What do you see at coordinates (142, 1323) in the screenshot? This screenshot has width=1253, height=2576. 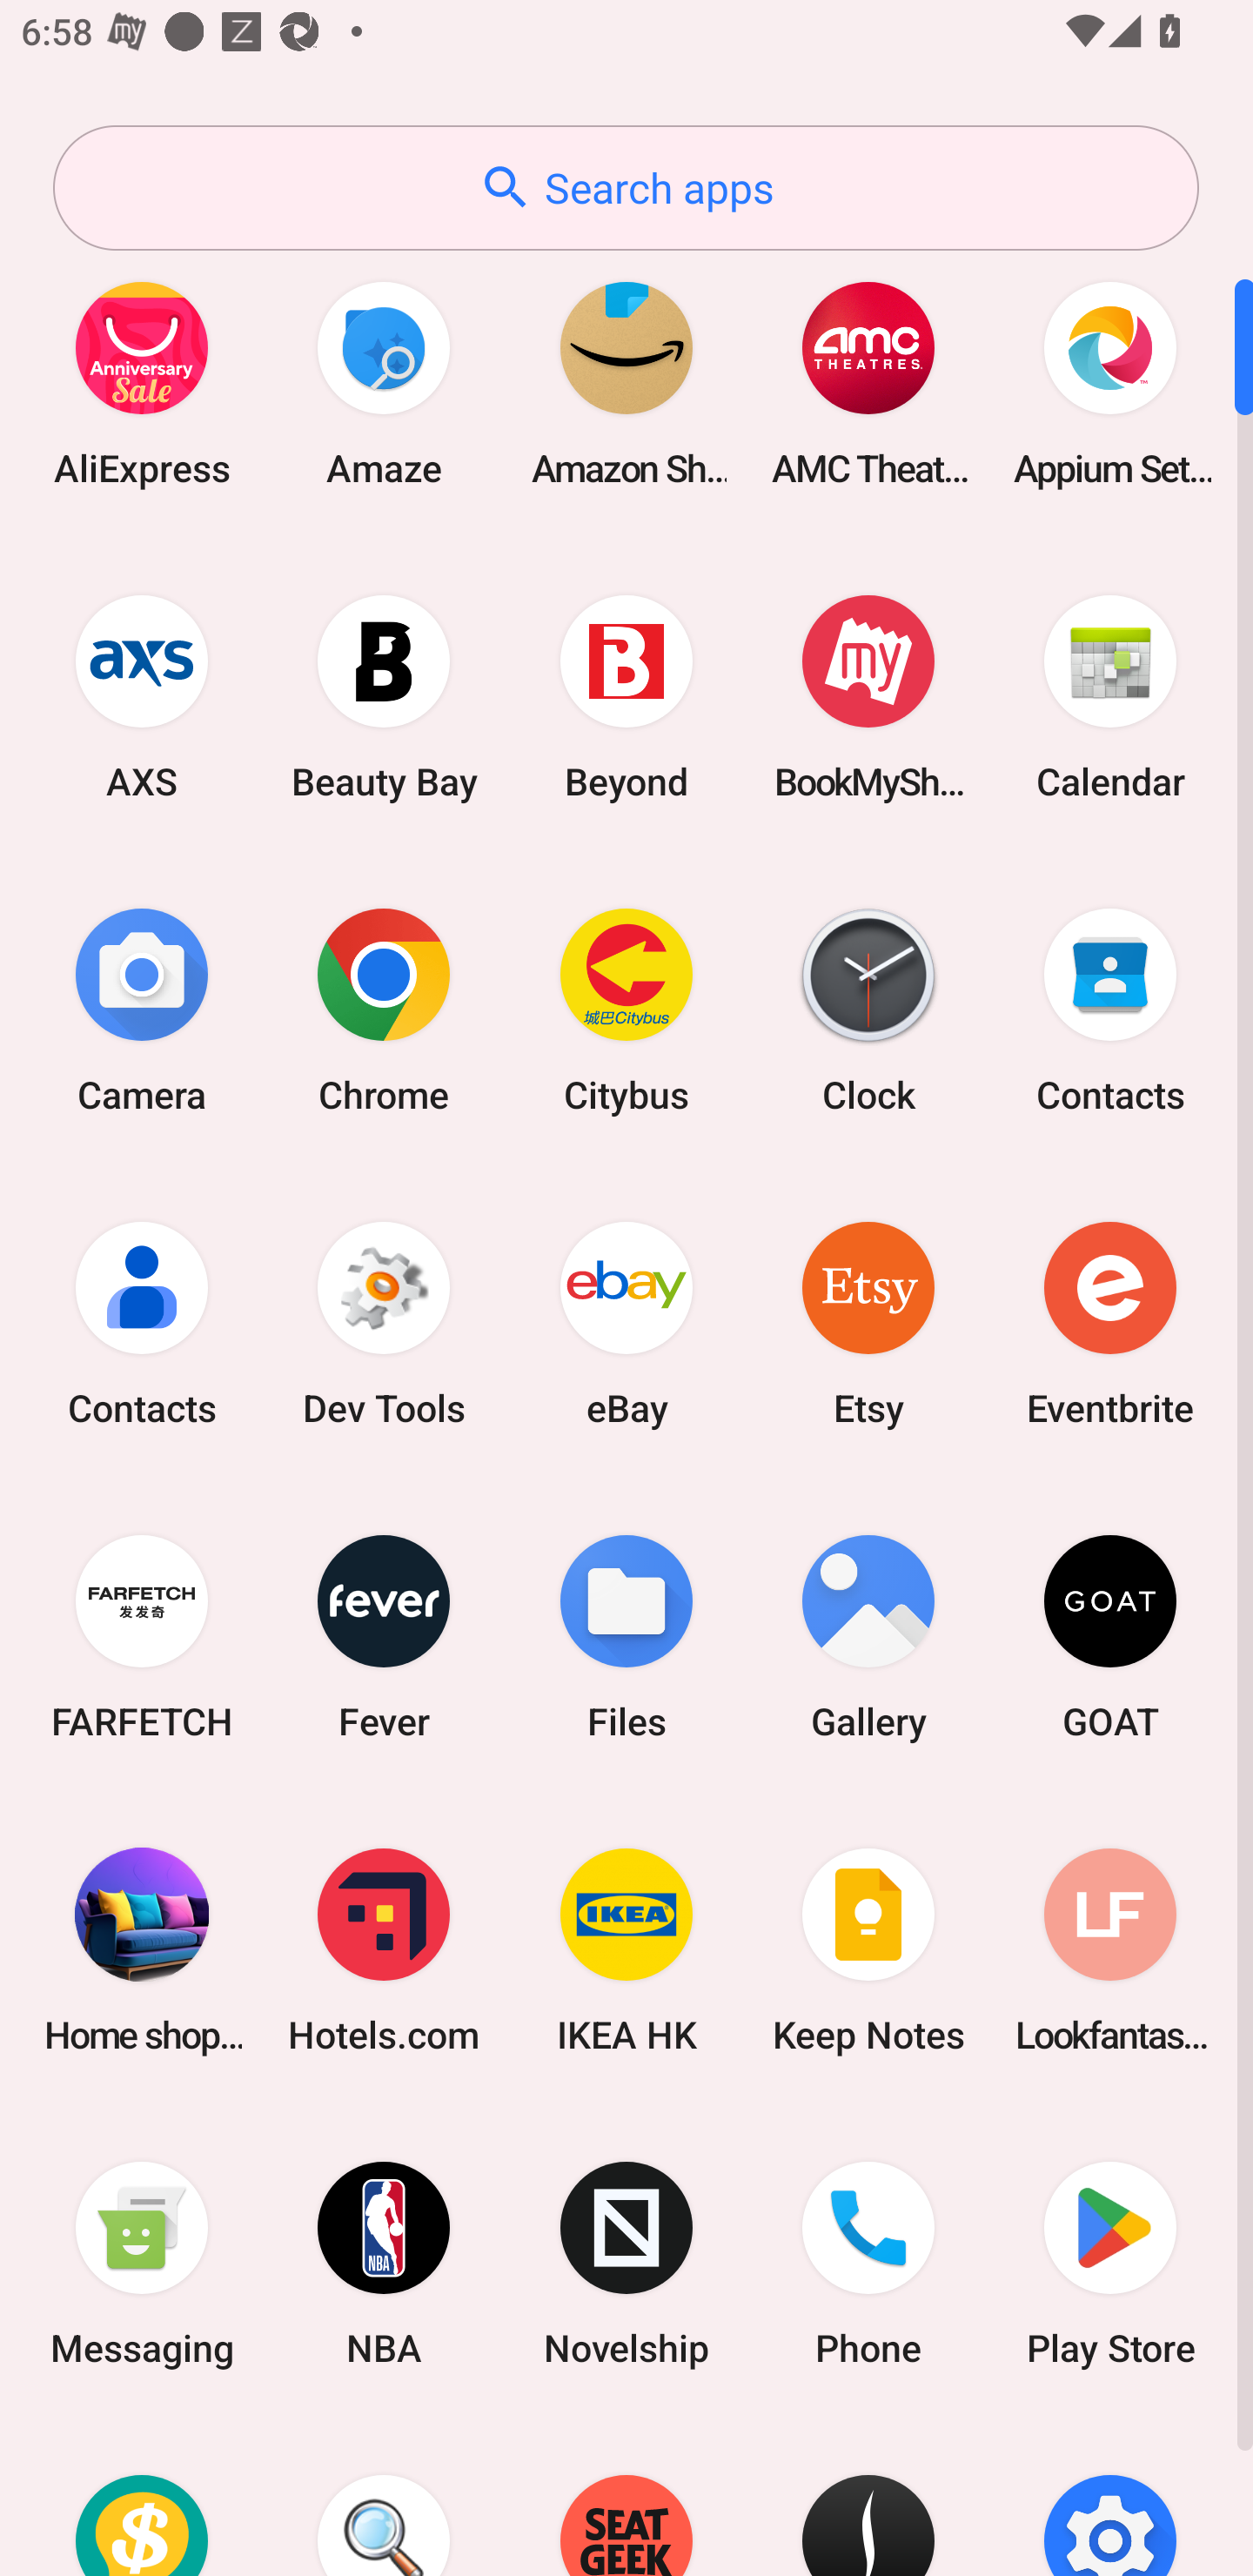 I see `Contacts` at bounding box center [142, 1323].